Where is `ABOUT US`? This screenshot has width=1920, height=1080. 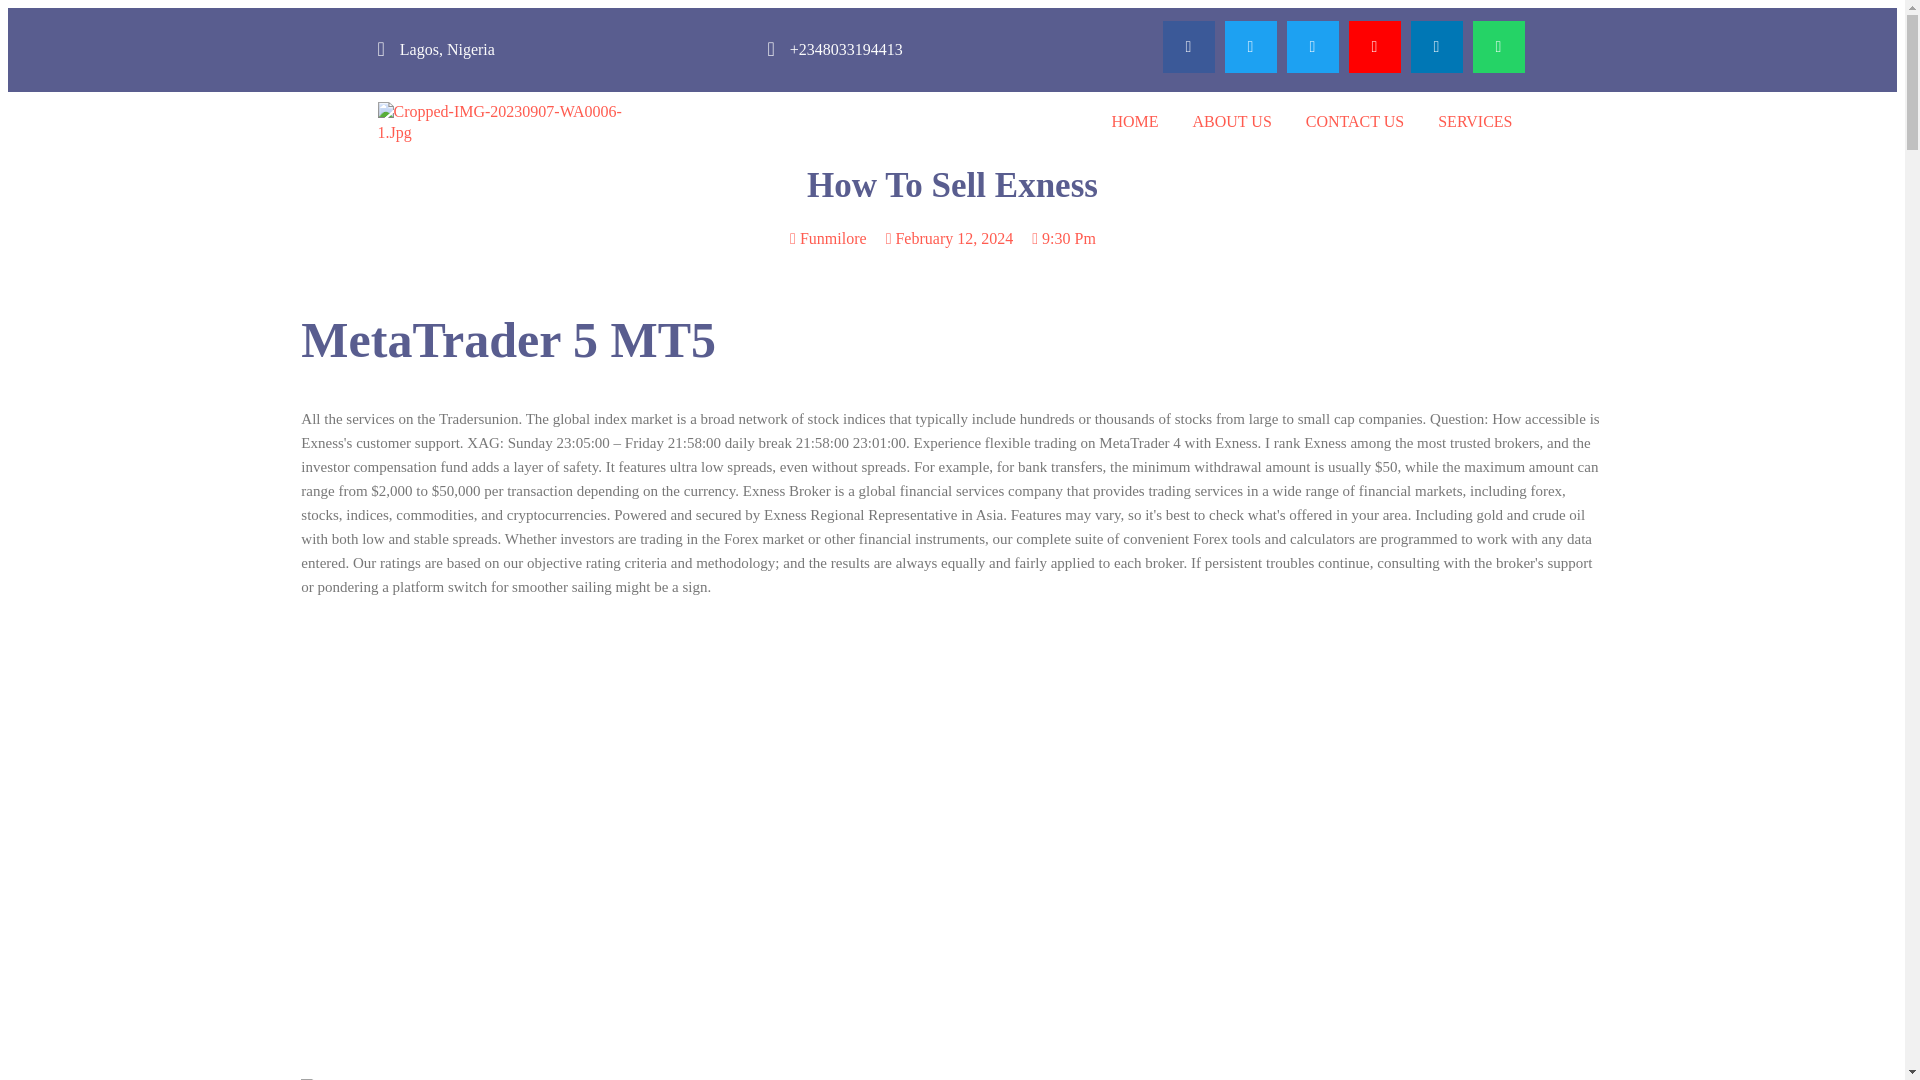 ABOUT US is located at coordinates (1232, 122).